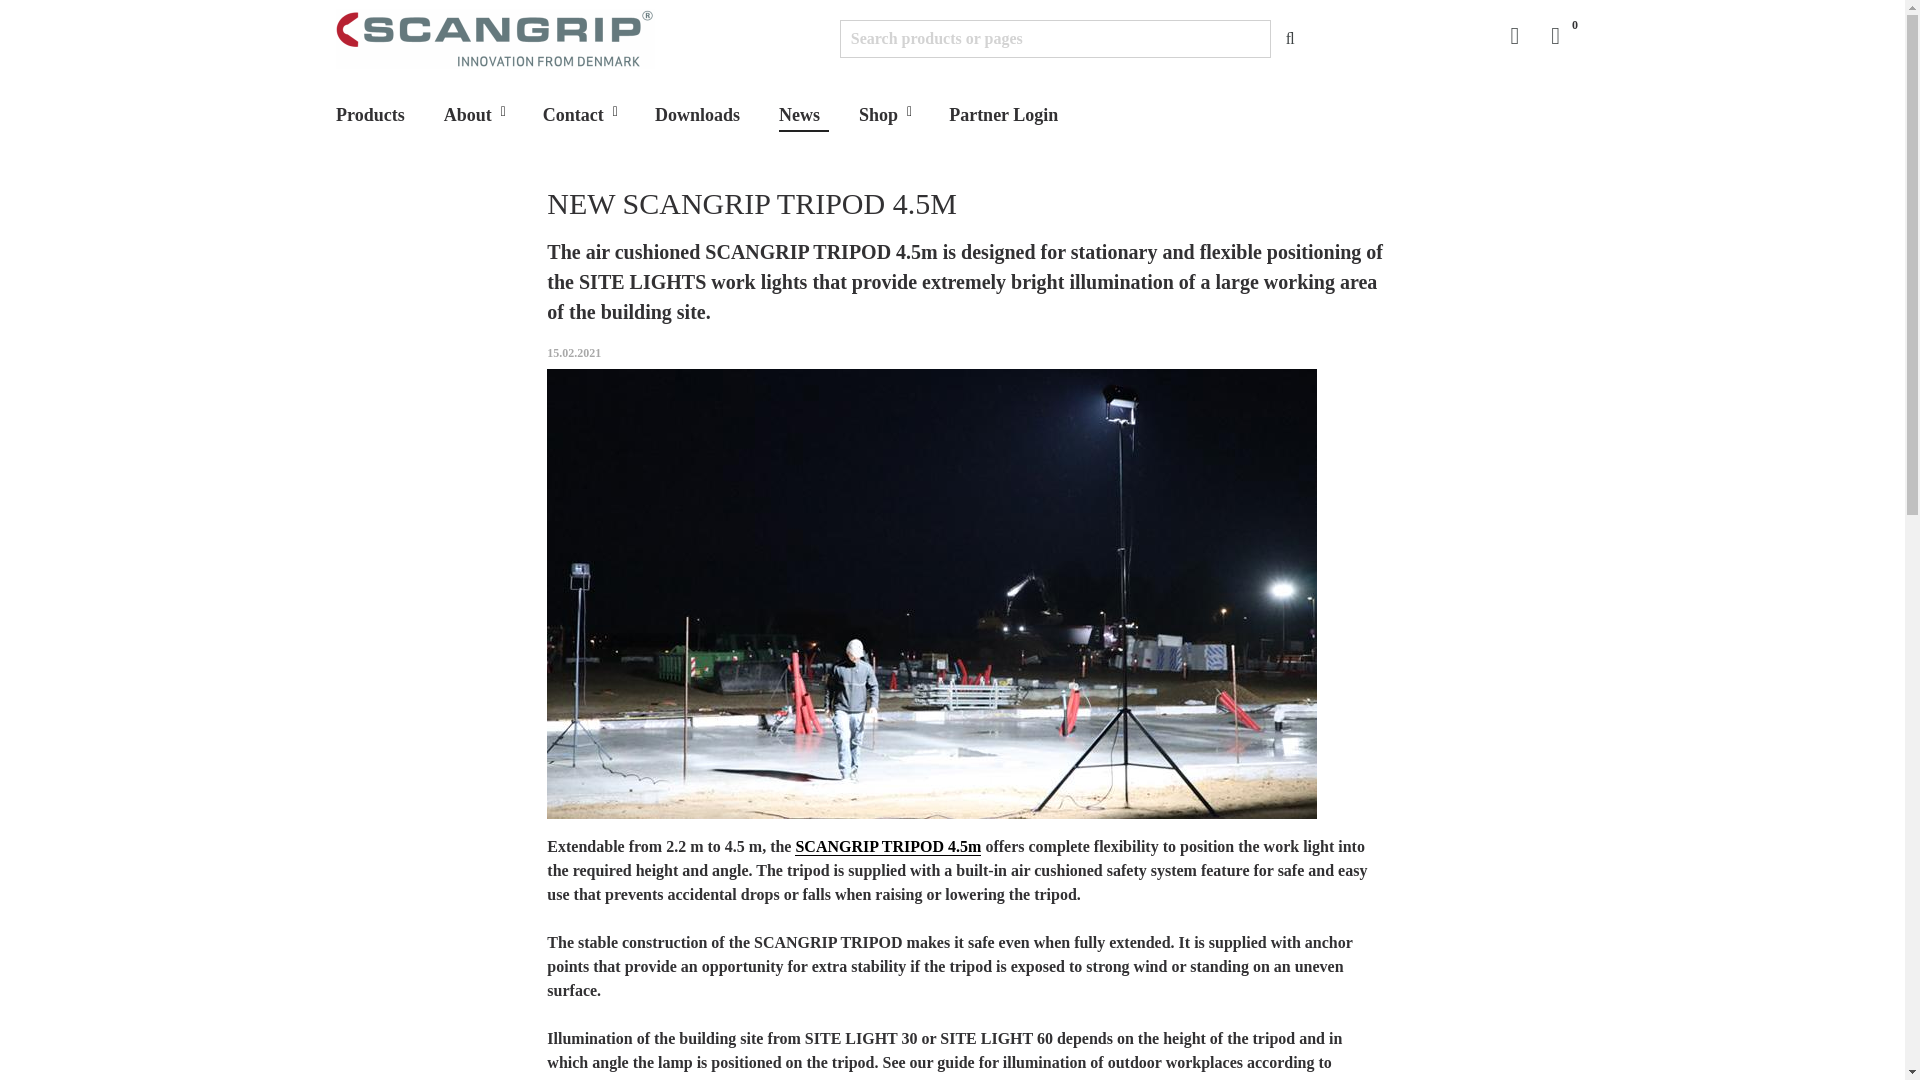  I want to click on Products, so click(375, 111).